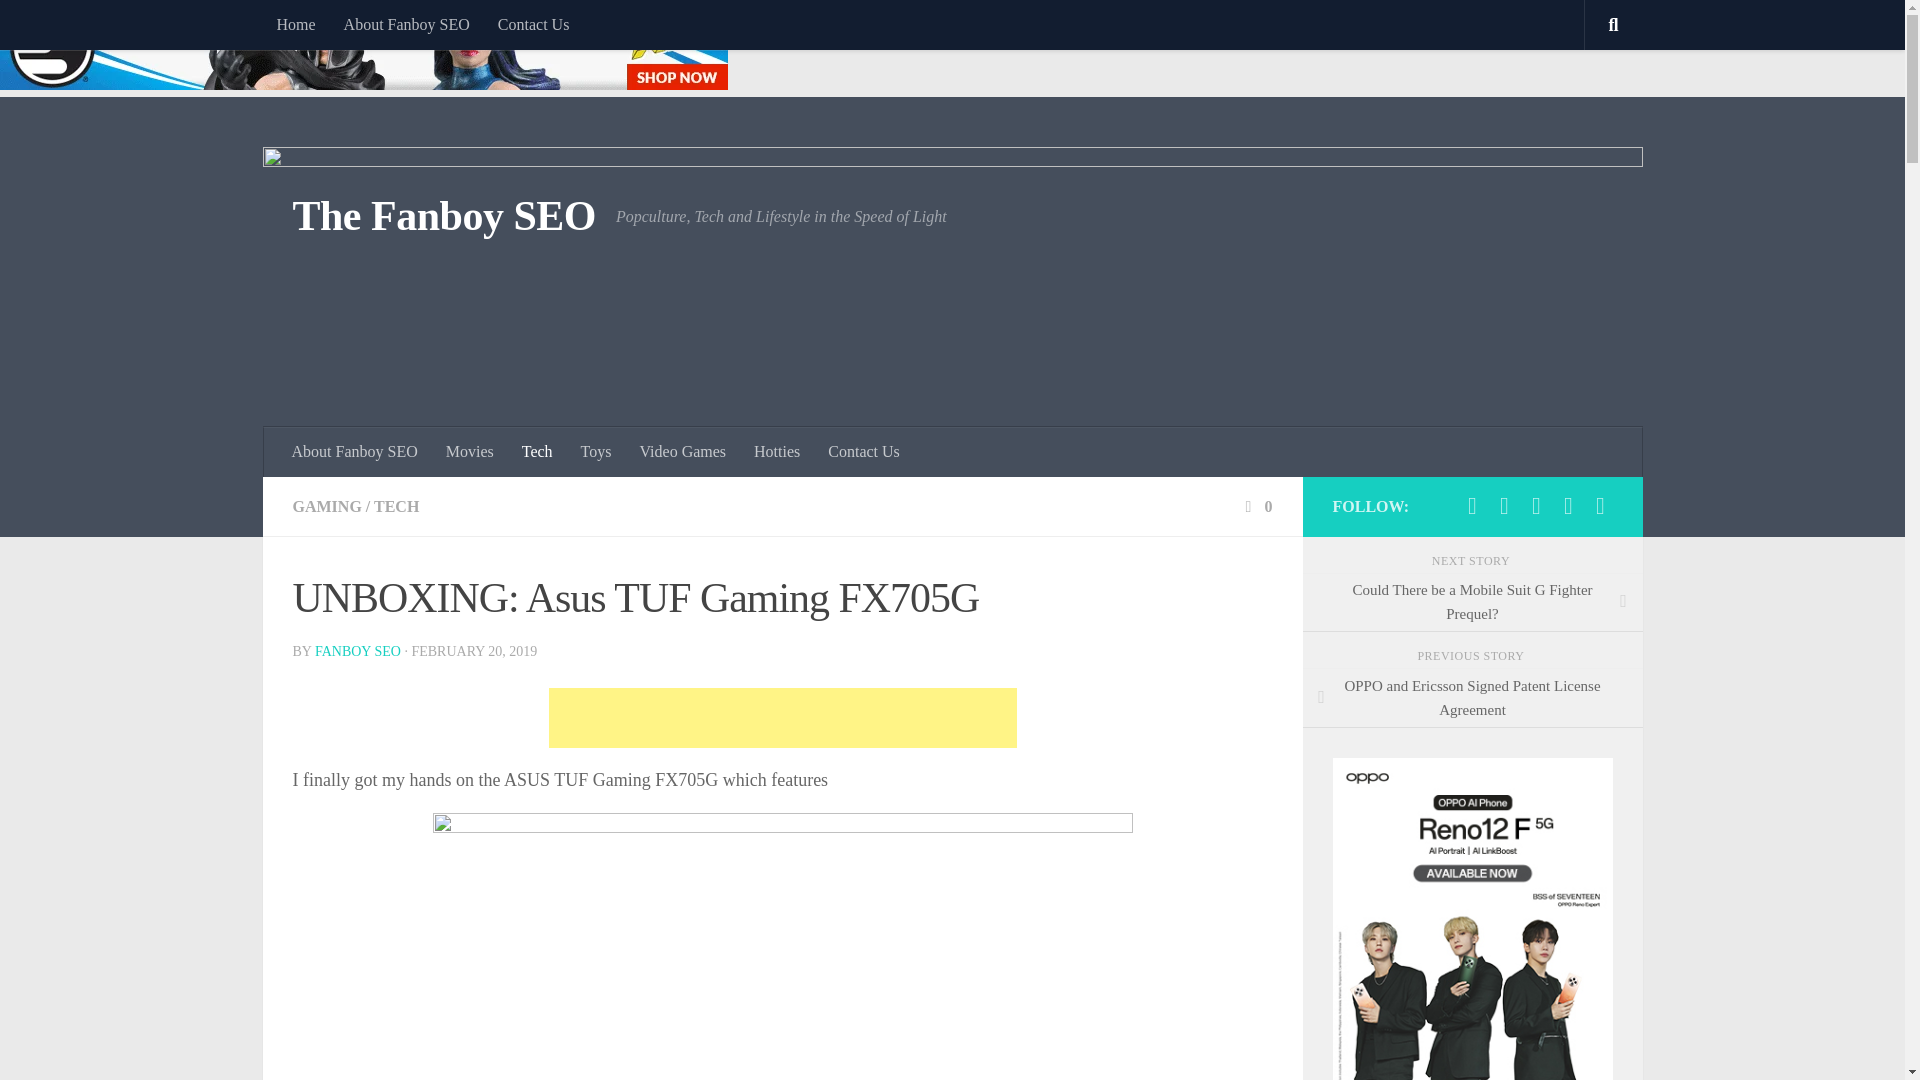 This screenshot has width=1920, height=1080. I want to click on Video Games, so click(682, 452).